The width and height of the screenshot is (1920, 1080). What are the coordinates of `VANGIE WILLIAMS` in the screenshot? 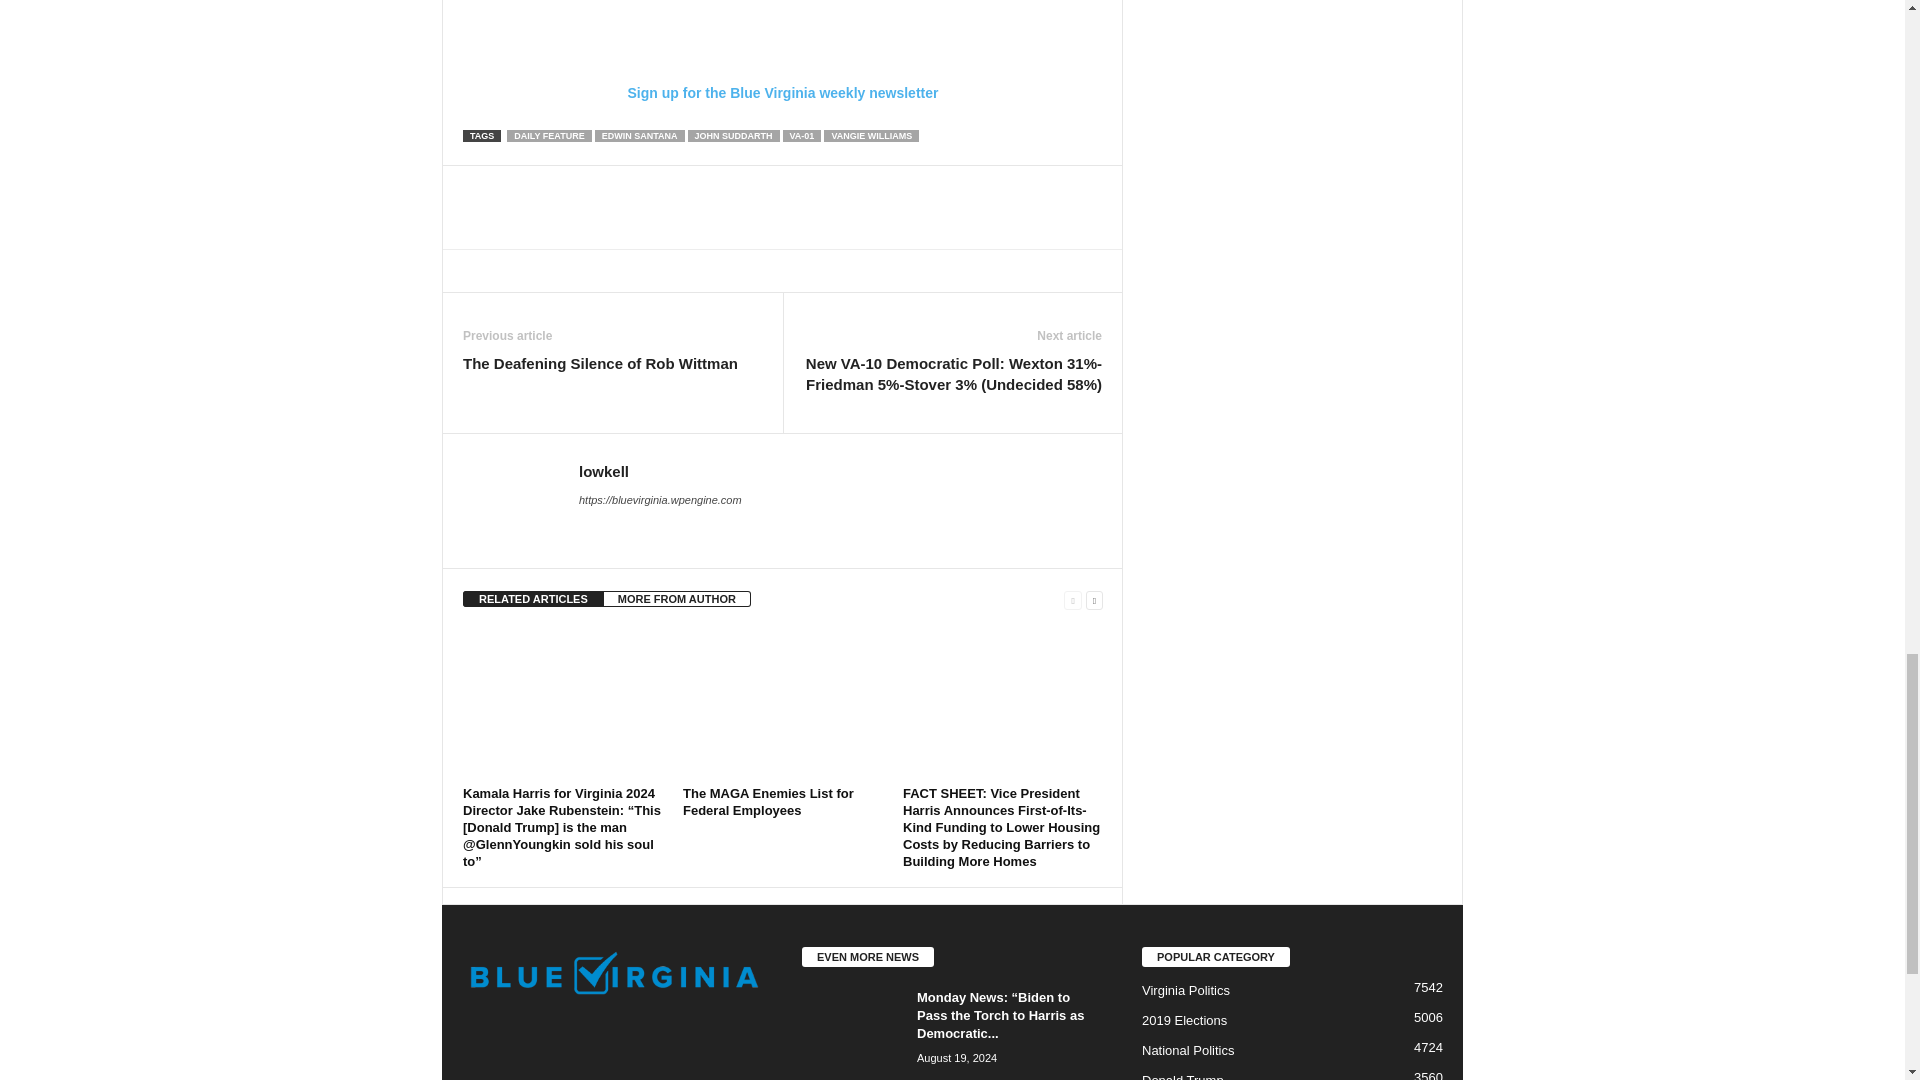 It's located at (871, 135).